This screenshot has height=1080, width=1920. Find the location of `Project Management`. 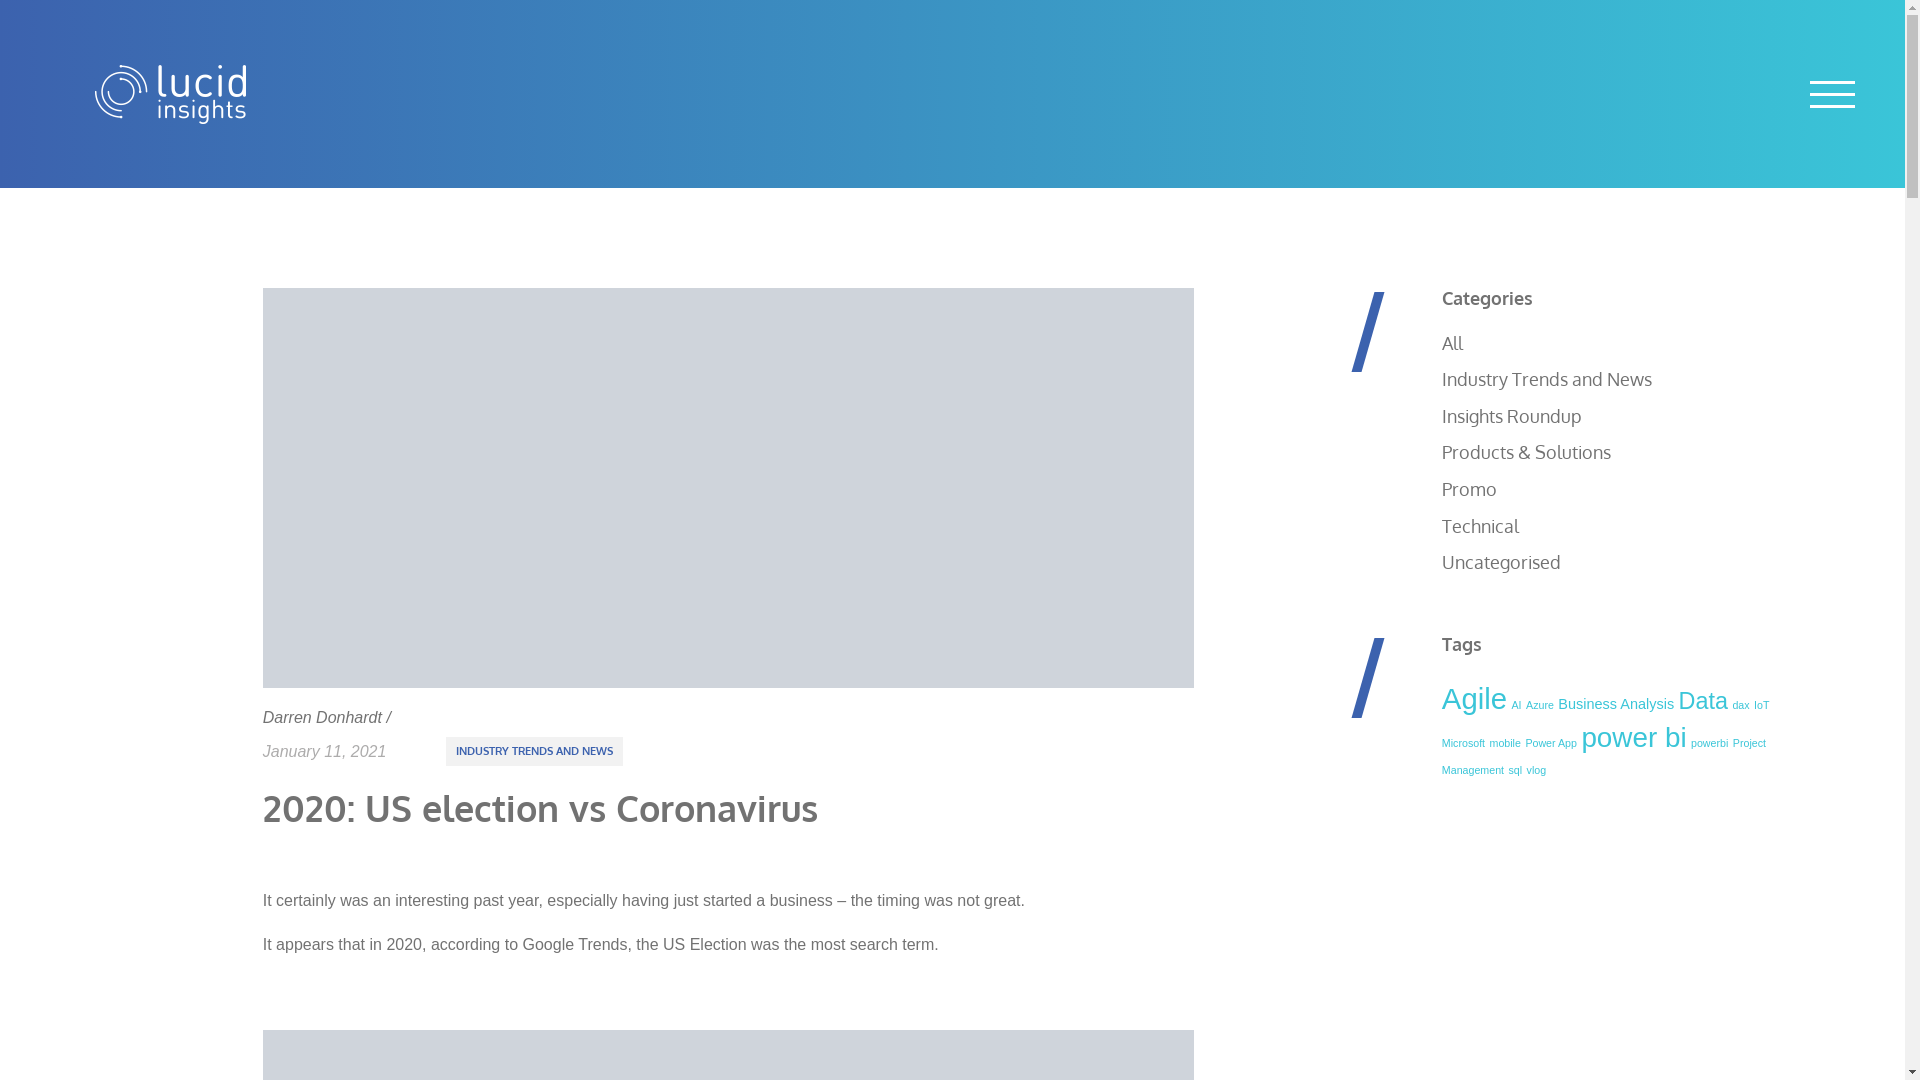

Project Management is located at coordinates (1604, 756).